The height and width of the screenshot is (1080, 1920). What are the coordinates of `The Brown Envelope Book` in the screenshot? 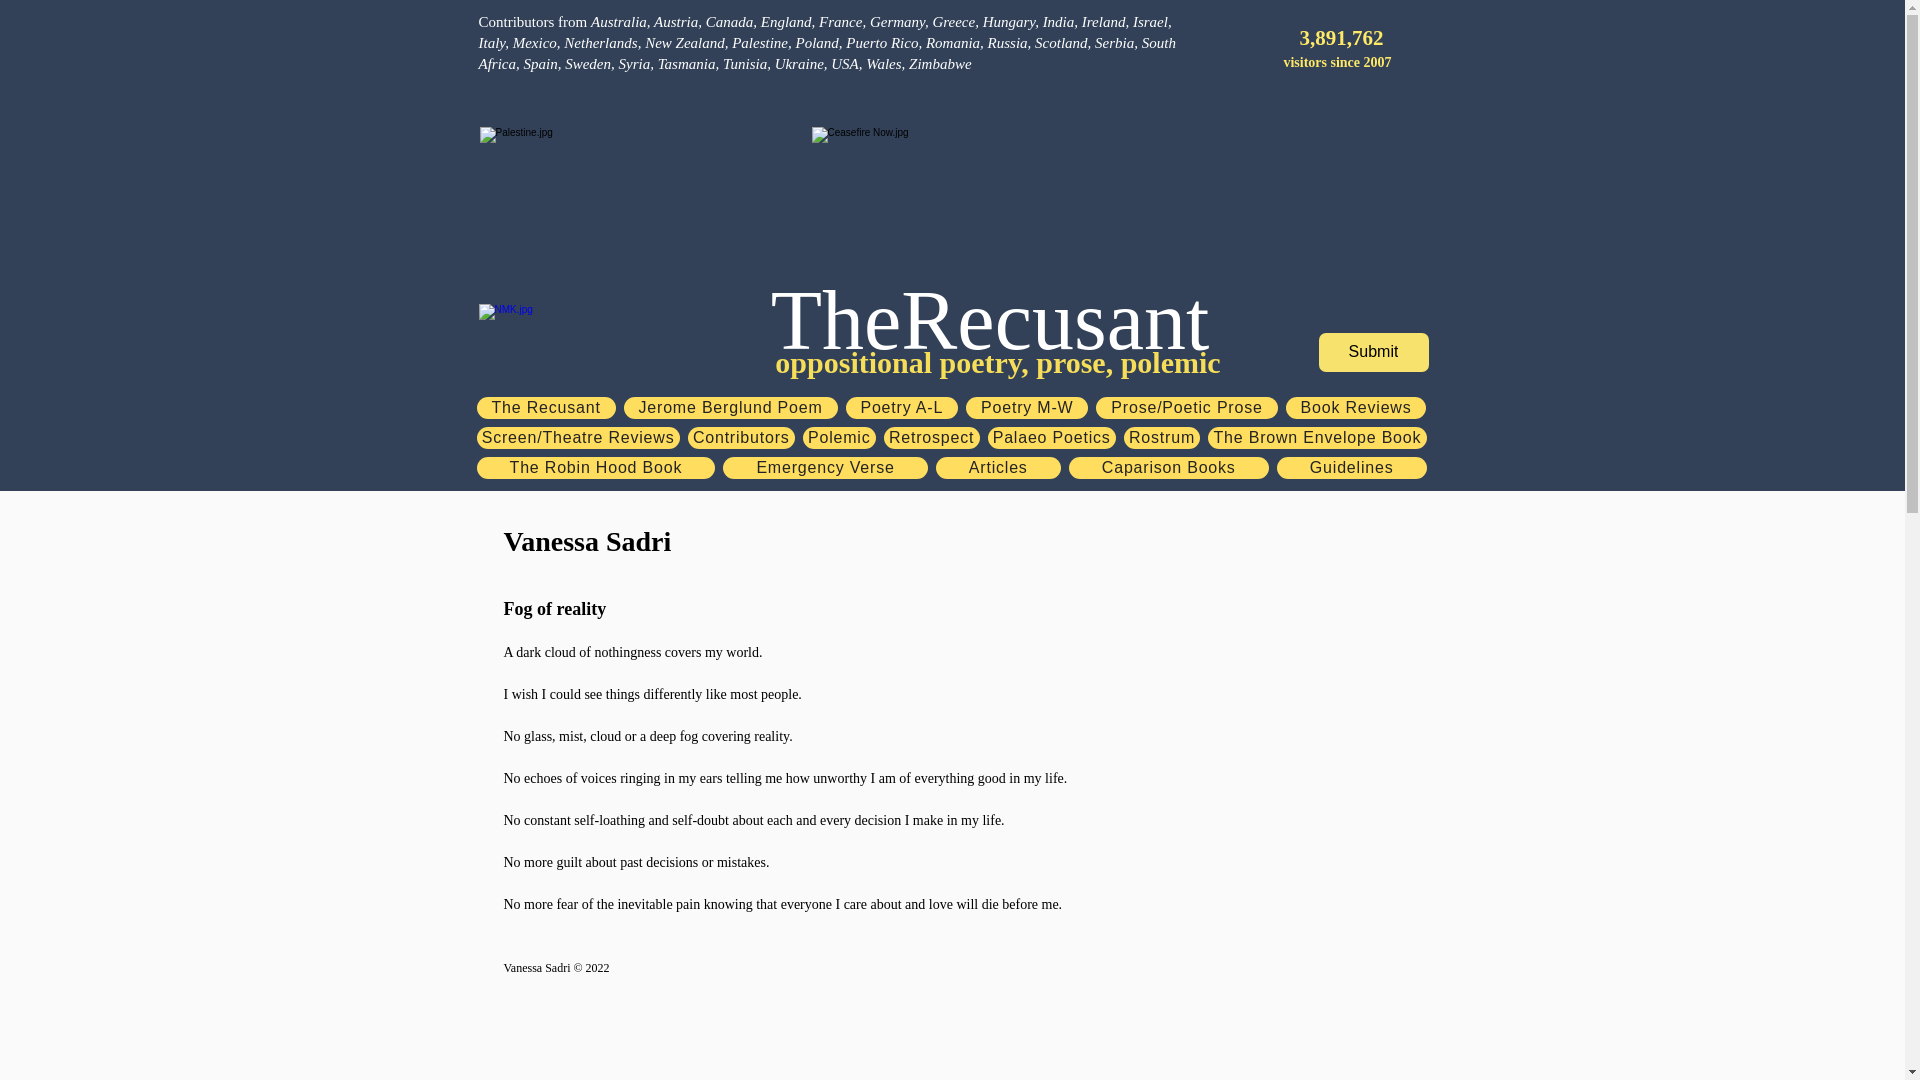 It's located at (1316, 438).